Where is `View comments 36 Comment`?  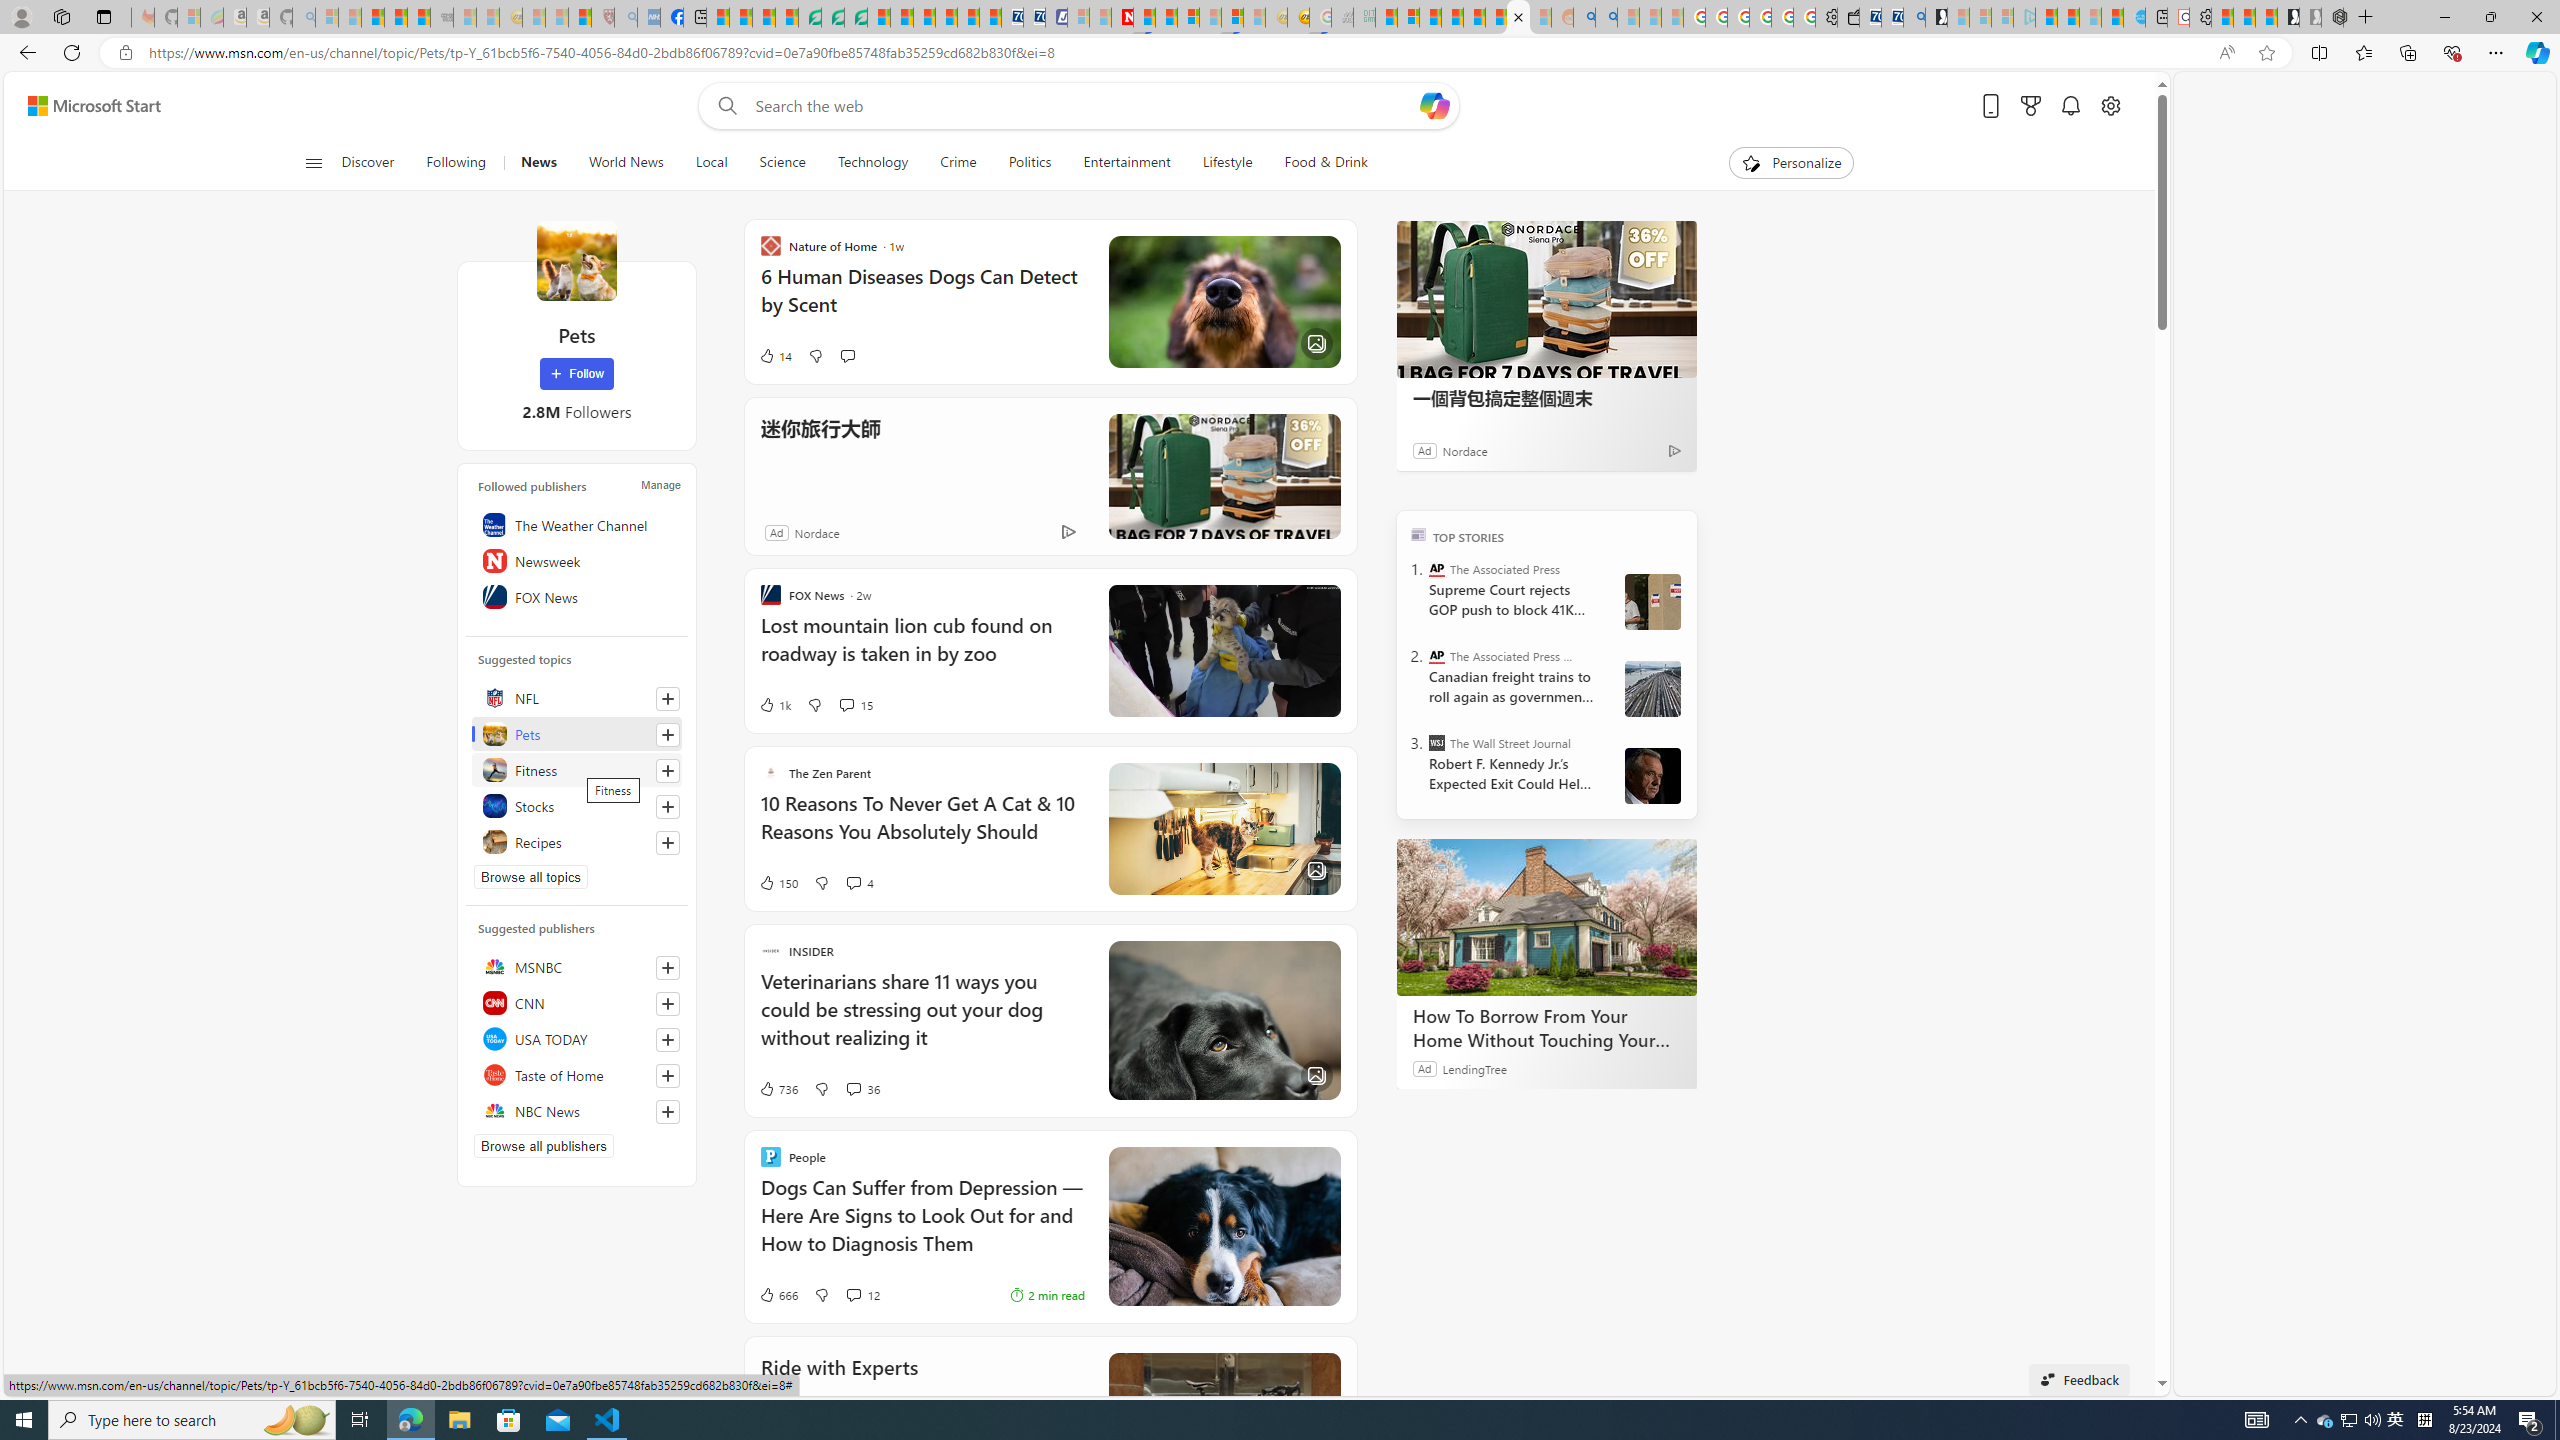 View comments 36 Comment is located at coordinates (853, 1089).